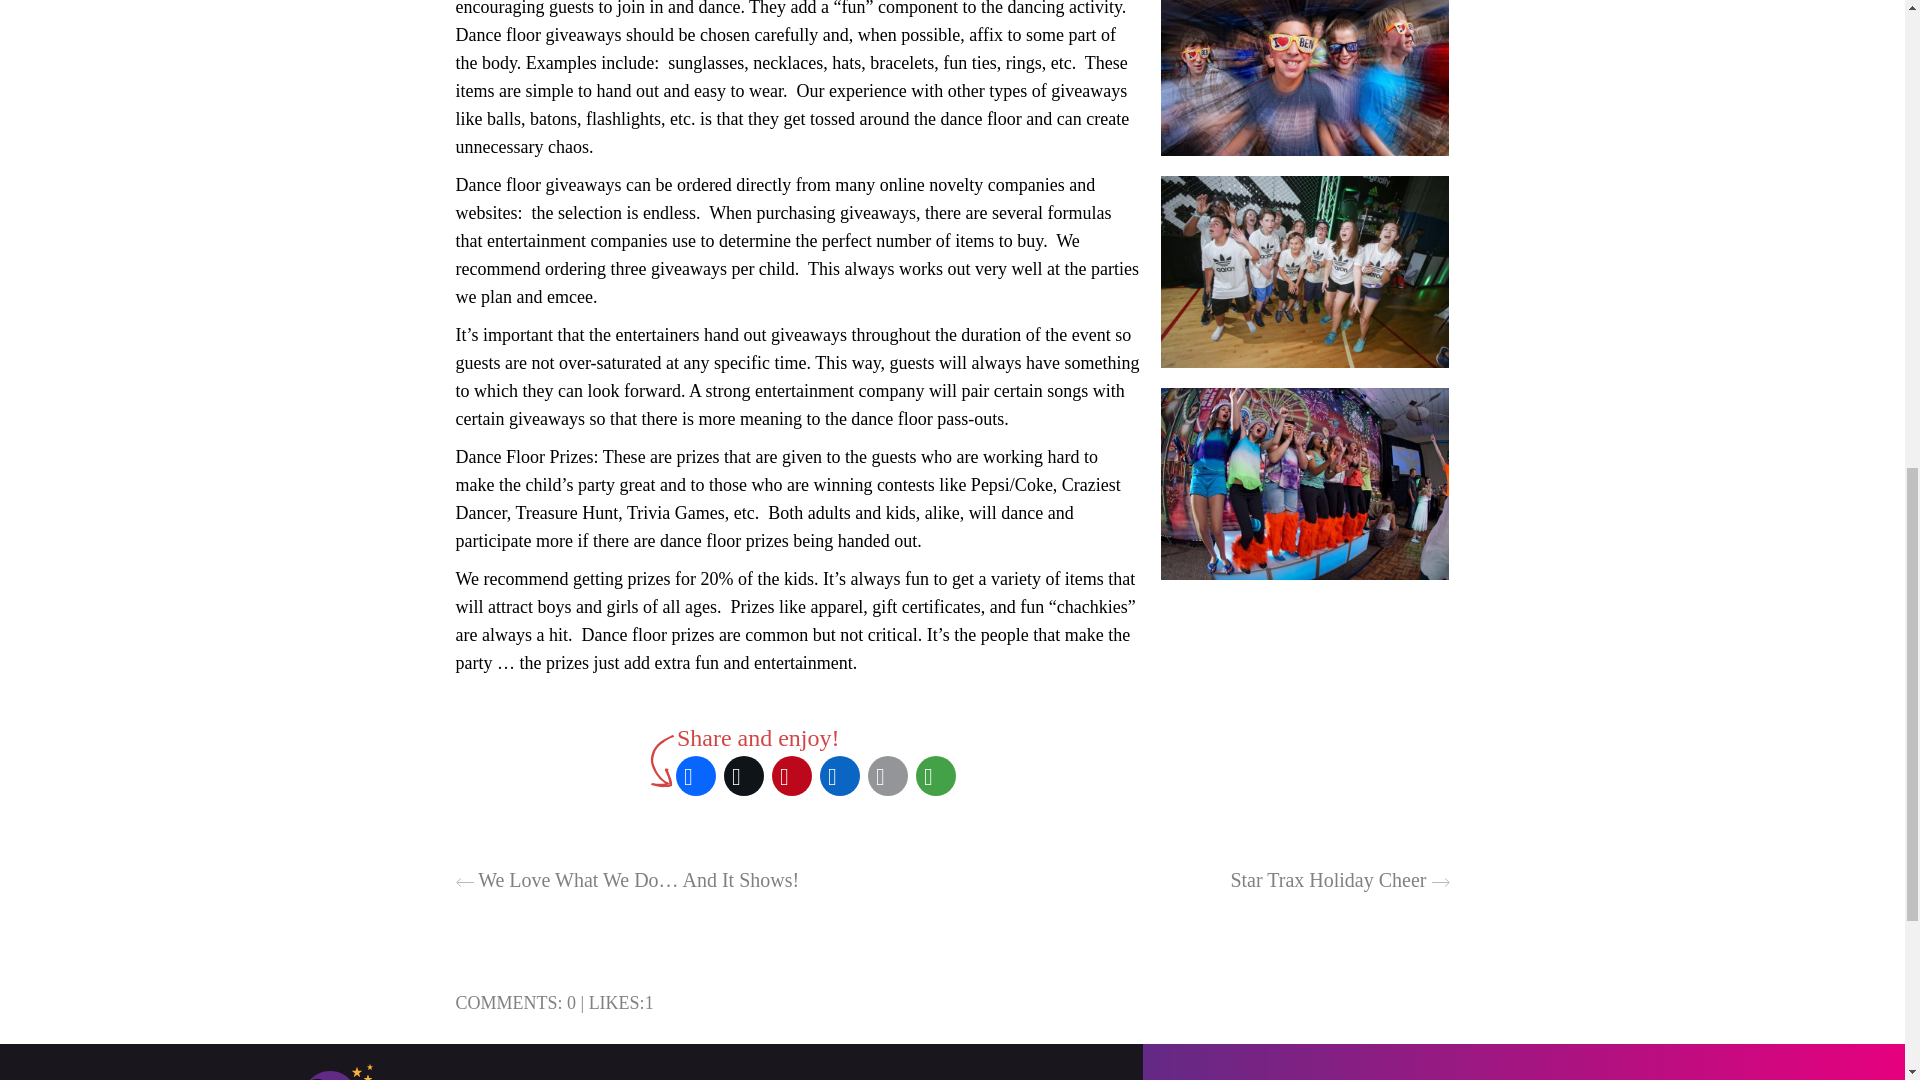 This screenshot has height=1080, width=1920. What do you see at coordinates (936, 776) in the screenshot?
I see `More Options` at bounding box center [936, 776].